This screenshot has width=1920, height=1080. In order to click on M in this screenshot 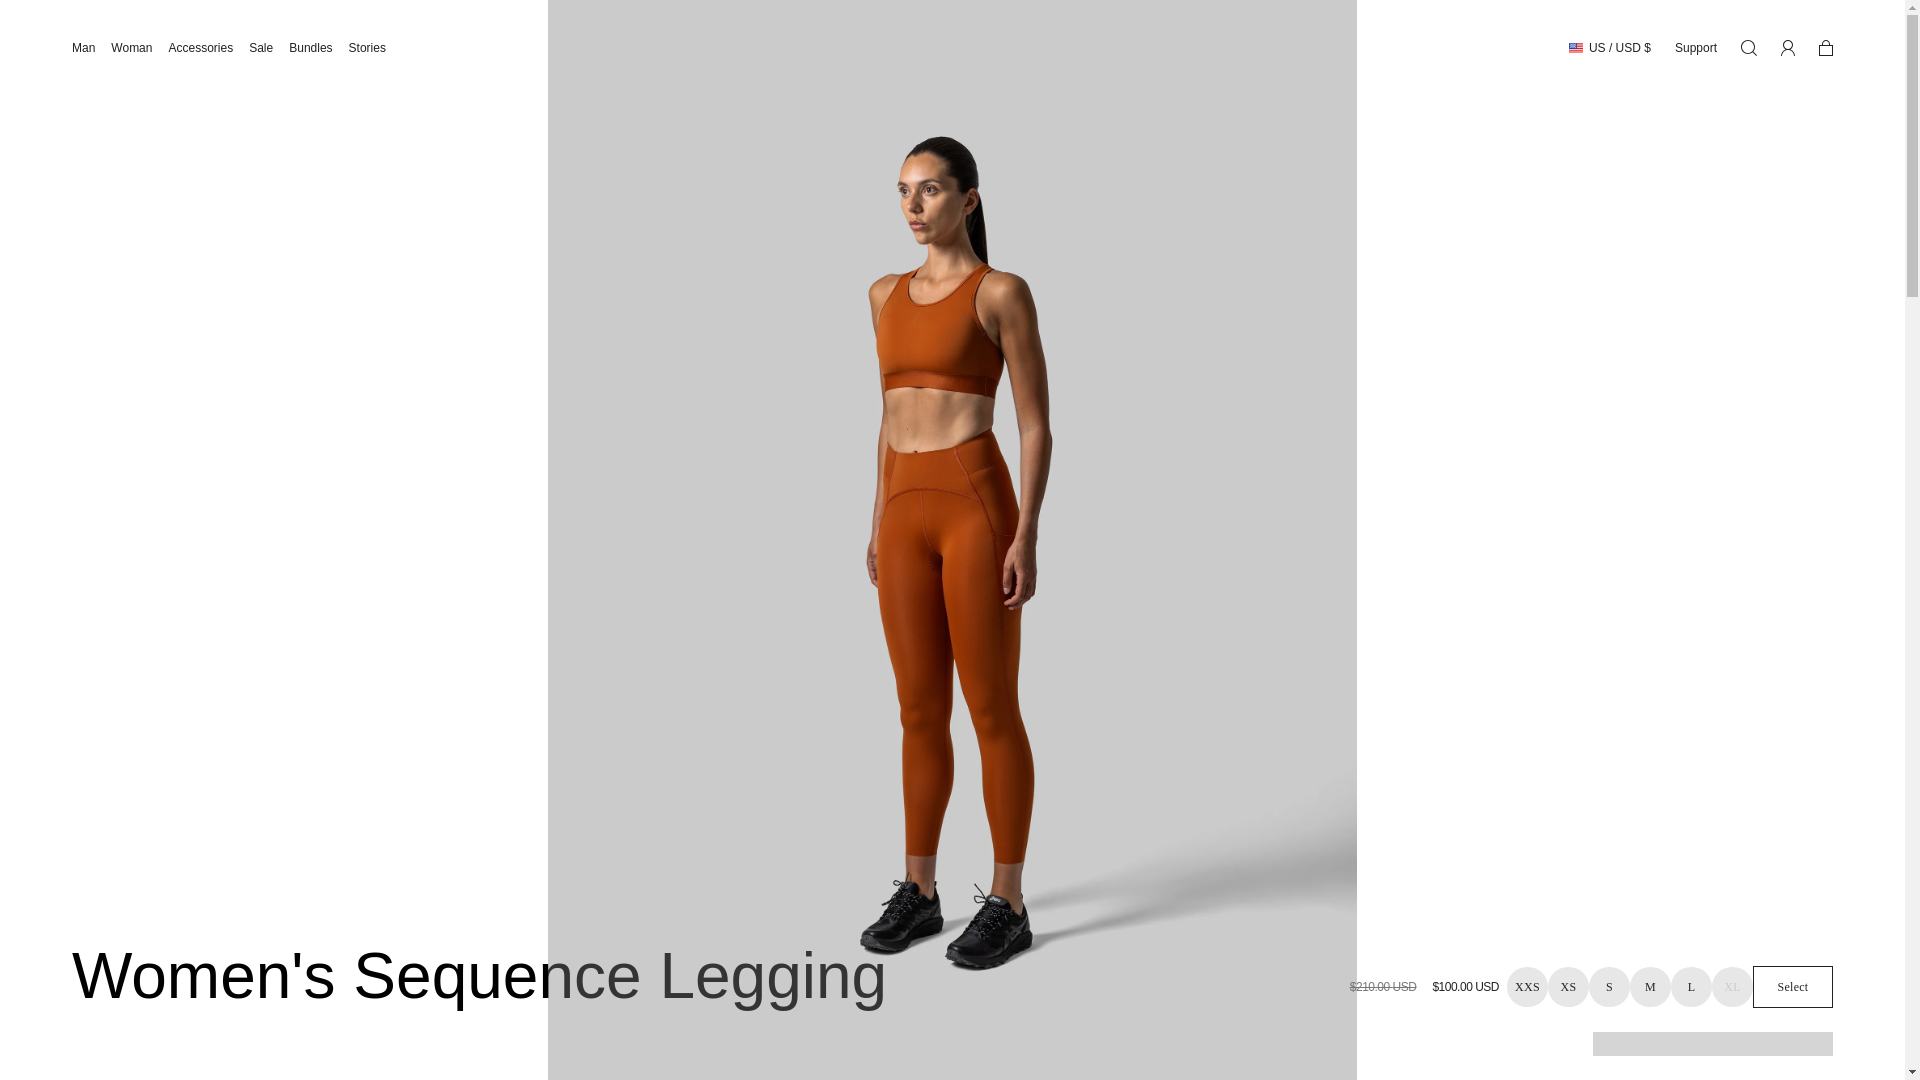, I will do `click(1650, 986)`.